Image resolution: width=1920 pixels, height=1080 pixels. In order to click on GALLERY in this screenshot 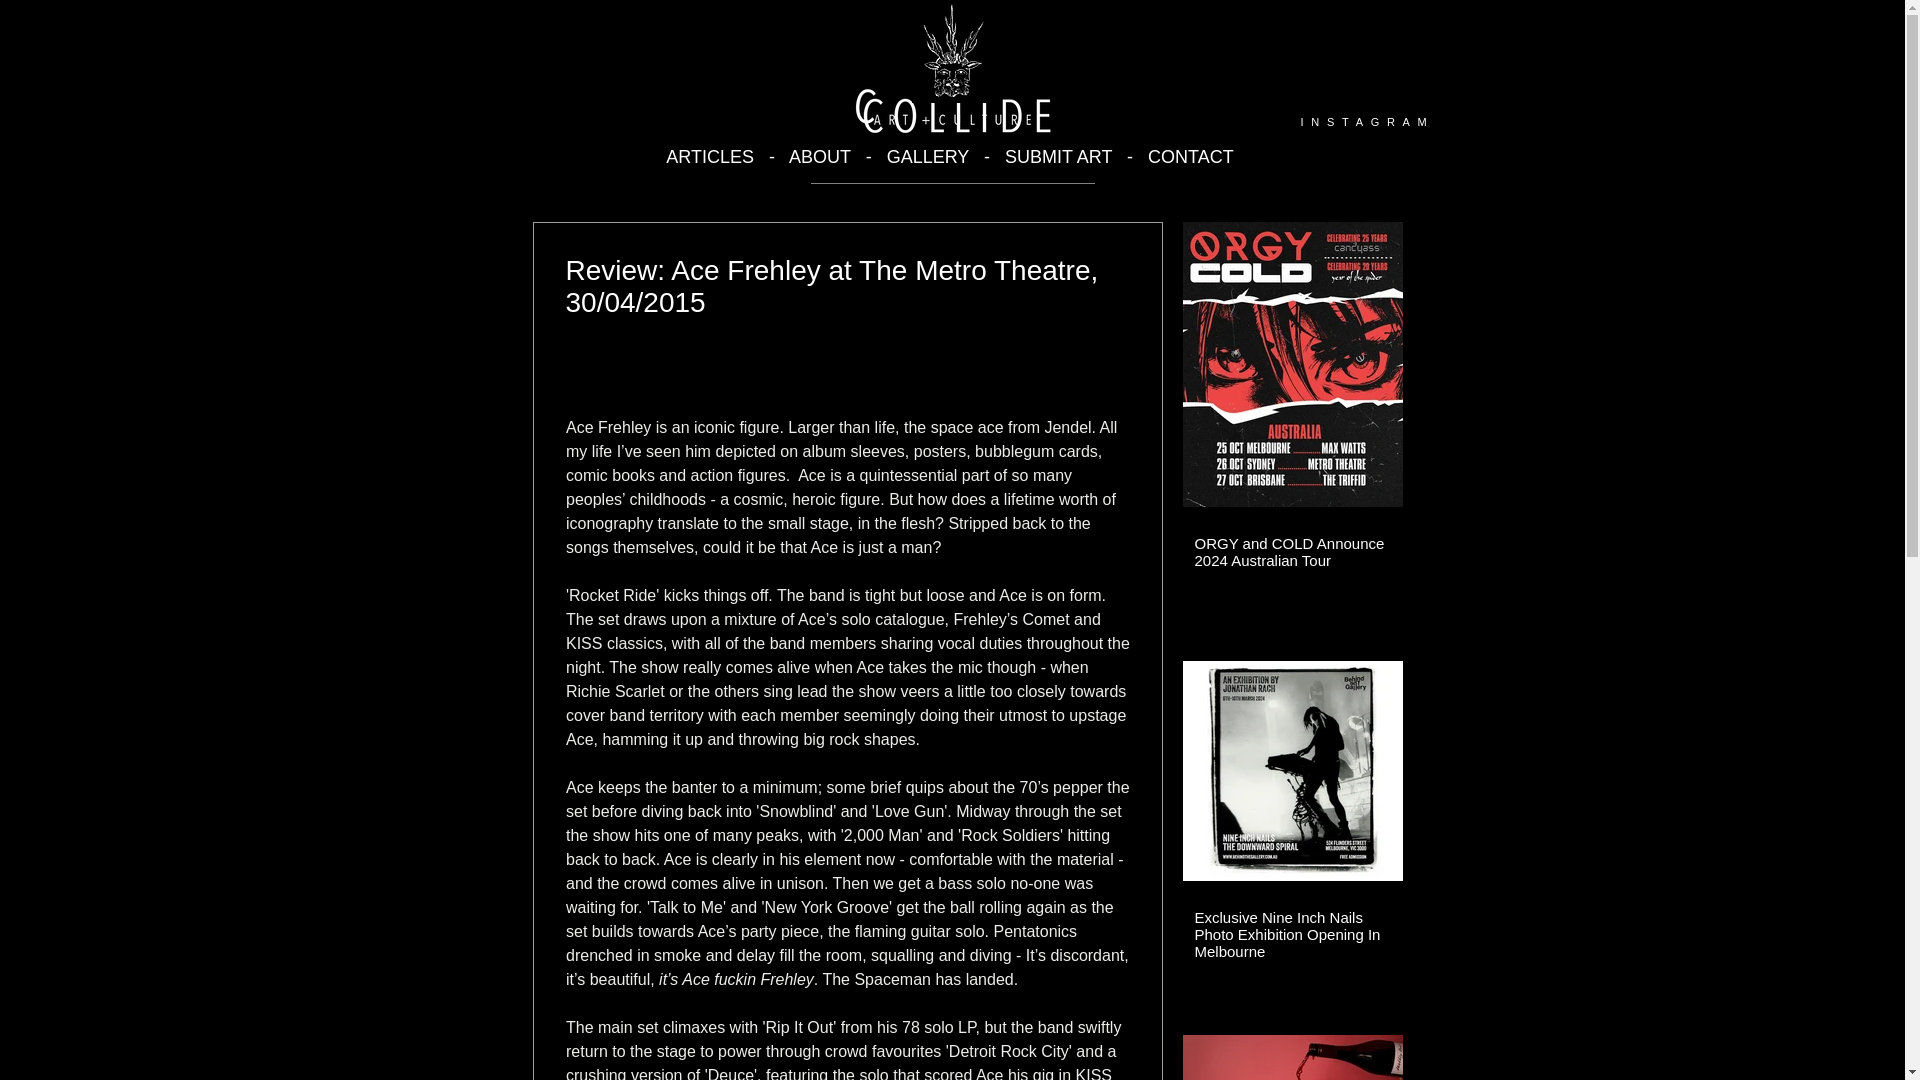, I will do `click(928, 156)`.